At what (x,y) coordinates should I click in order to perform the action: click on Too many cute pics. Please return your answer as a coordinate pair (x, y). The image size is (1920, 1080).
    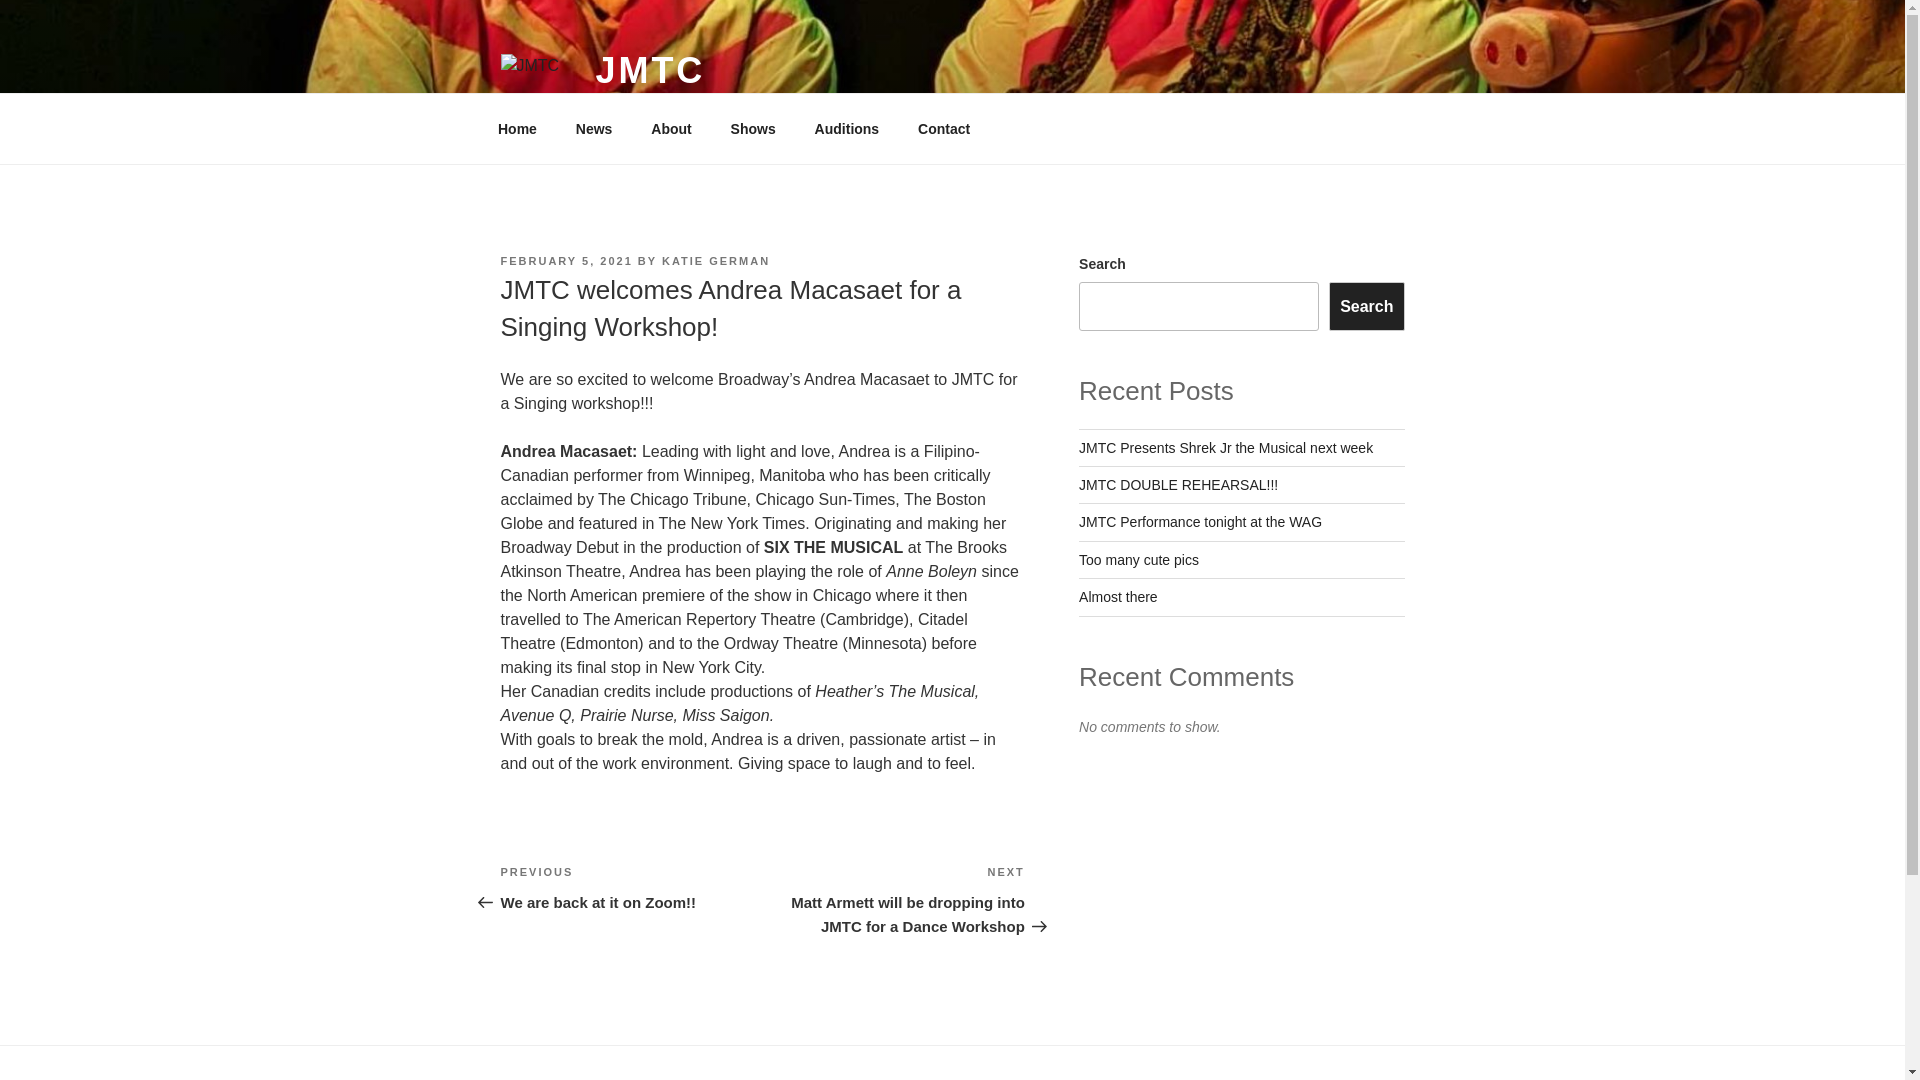
    Looking at the image, I should click on (594, 128).